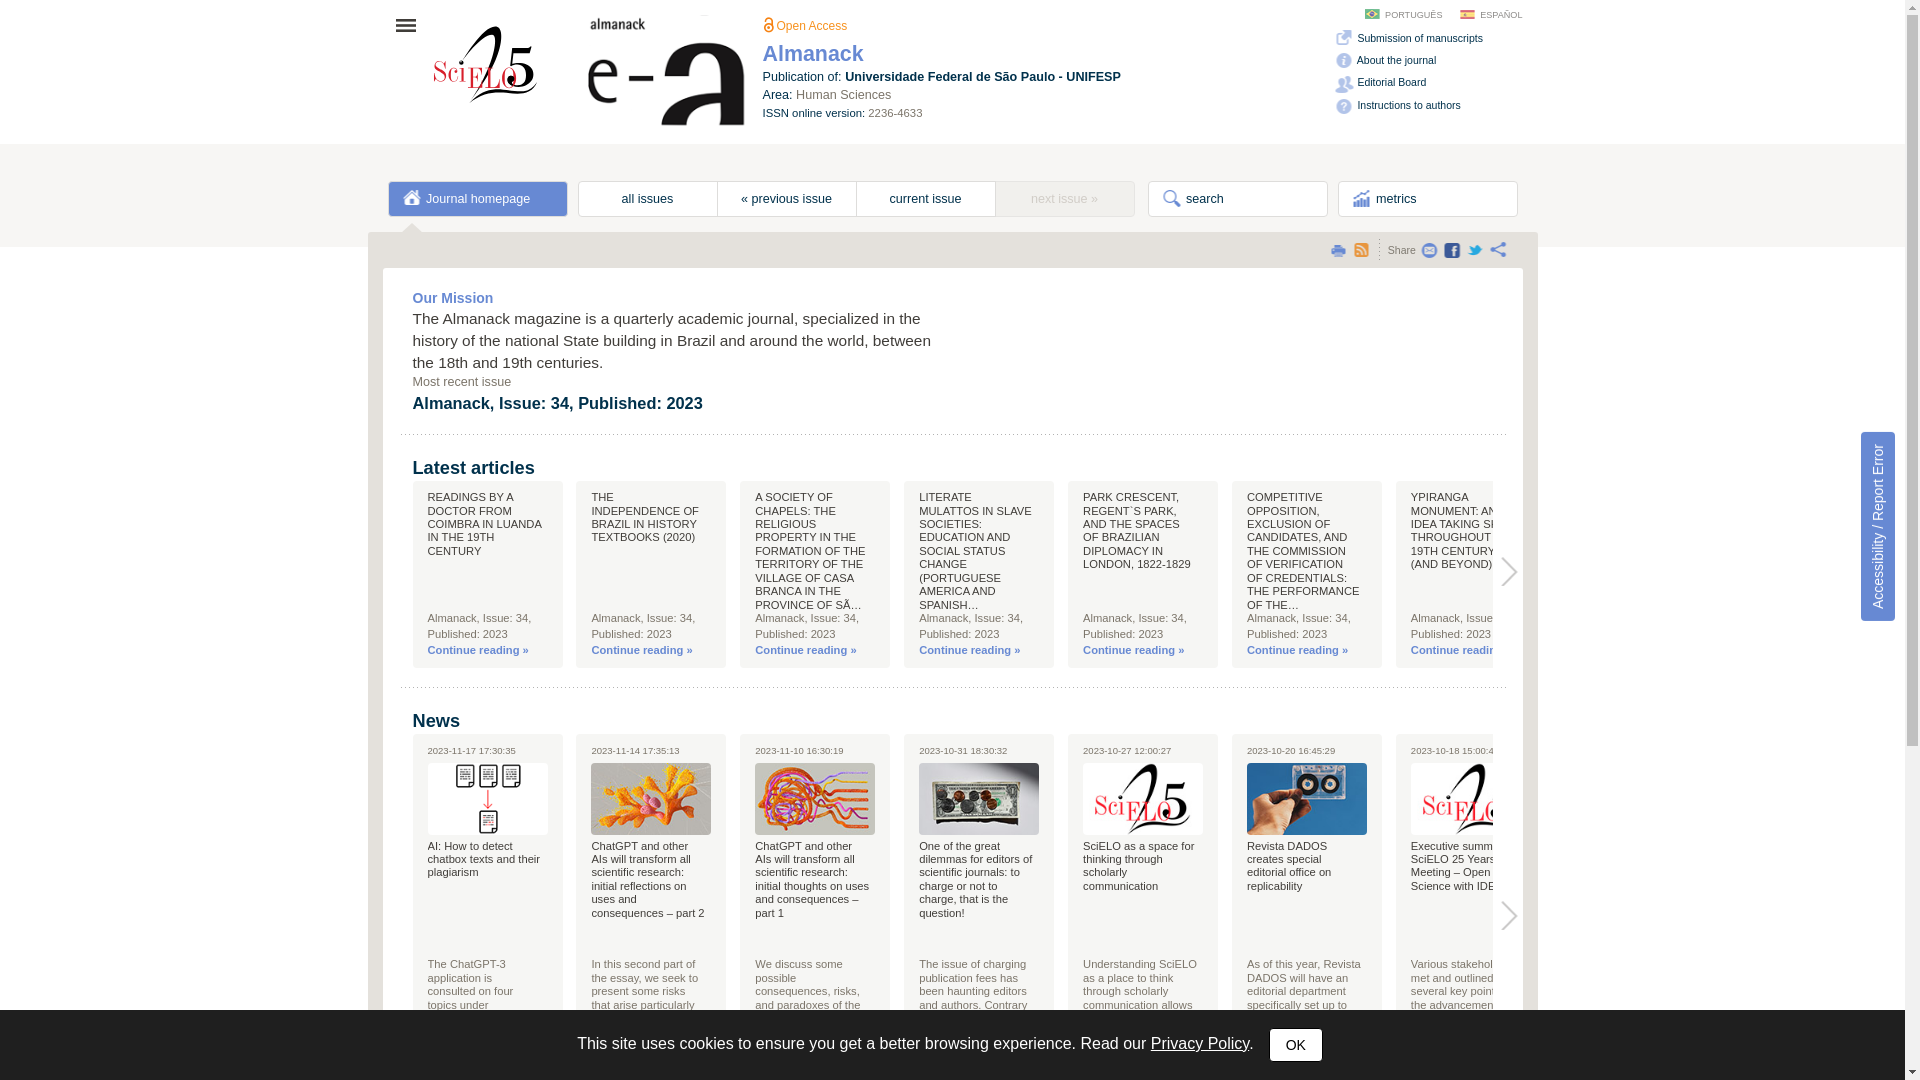 This screenshot has width=1920, height=1080. I want to click on Most recent issue
Almanack, Issue: 34, Published: 2023, so click(790, 405).